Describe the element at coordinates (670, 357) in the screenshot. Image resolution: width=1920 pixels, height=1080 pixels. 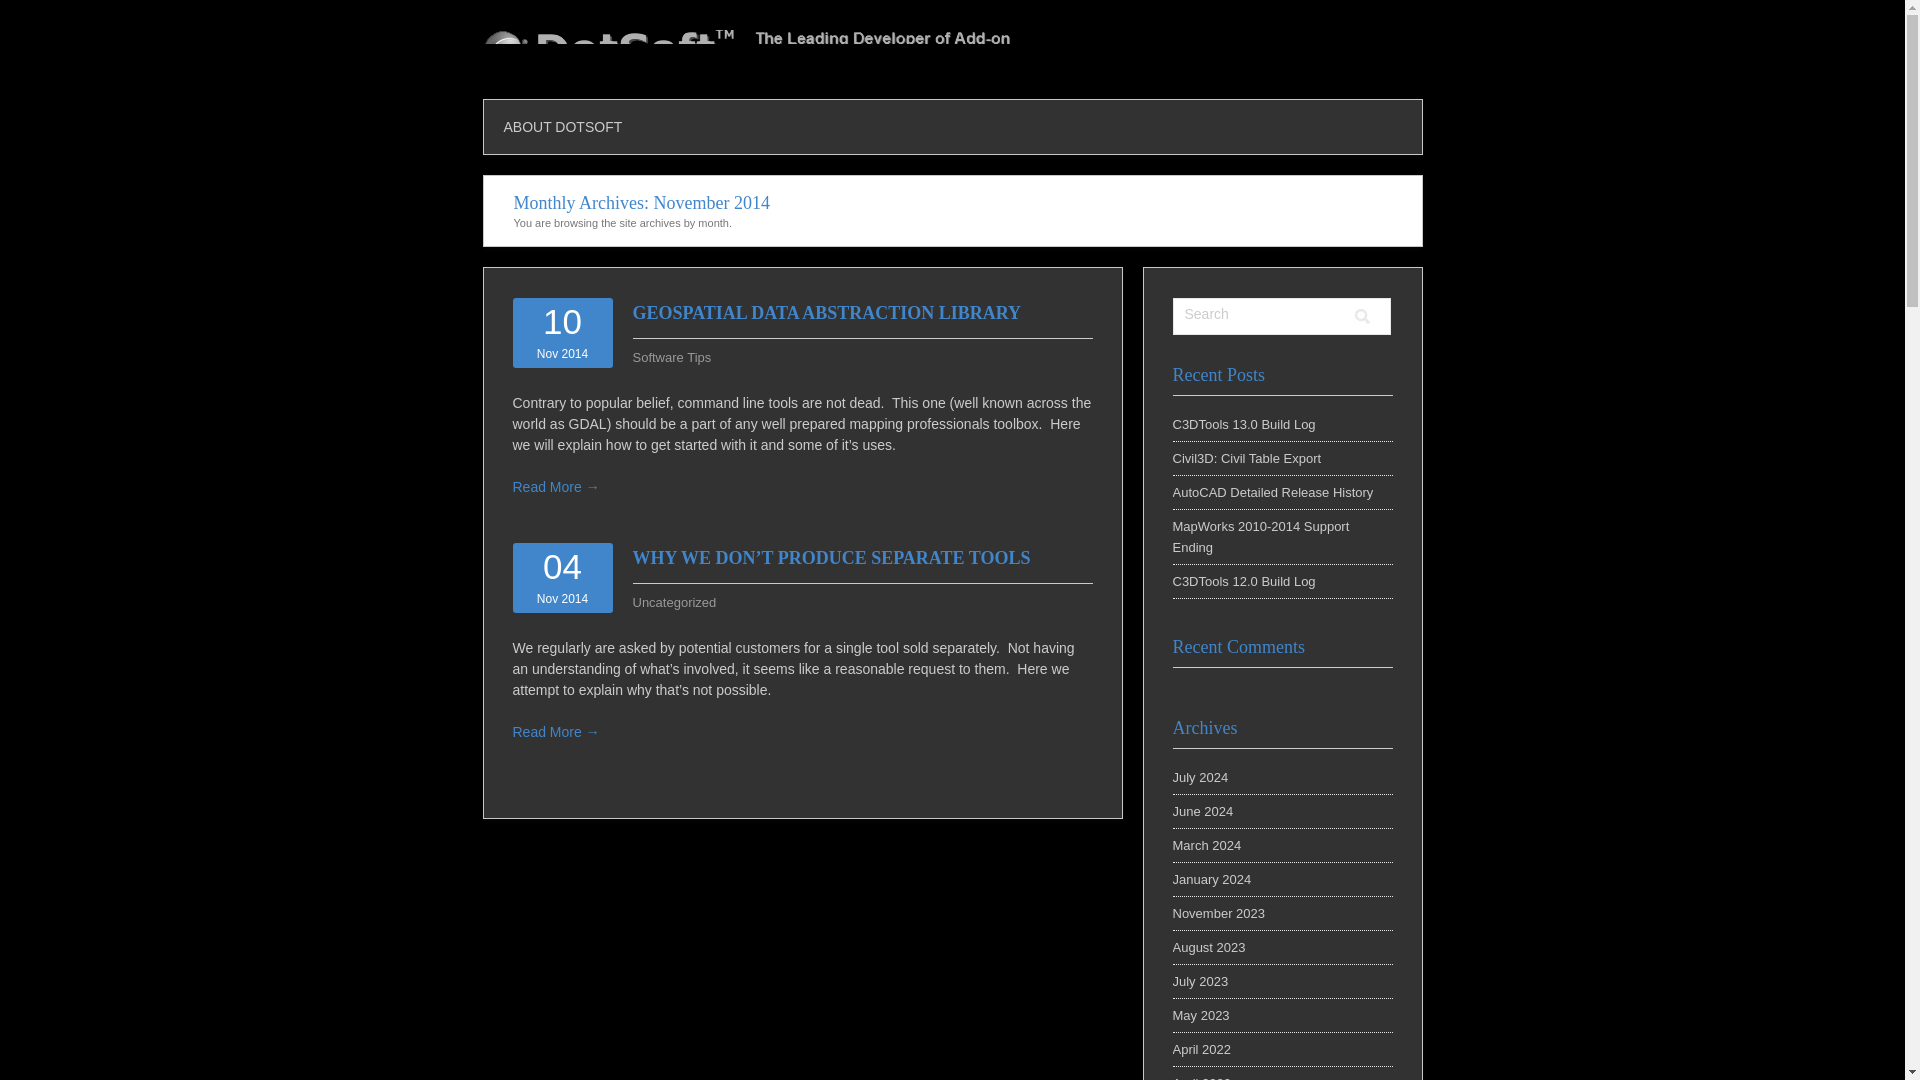
I see `View all posts in Software Tips` at that location.